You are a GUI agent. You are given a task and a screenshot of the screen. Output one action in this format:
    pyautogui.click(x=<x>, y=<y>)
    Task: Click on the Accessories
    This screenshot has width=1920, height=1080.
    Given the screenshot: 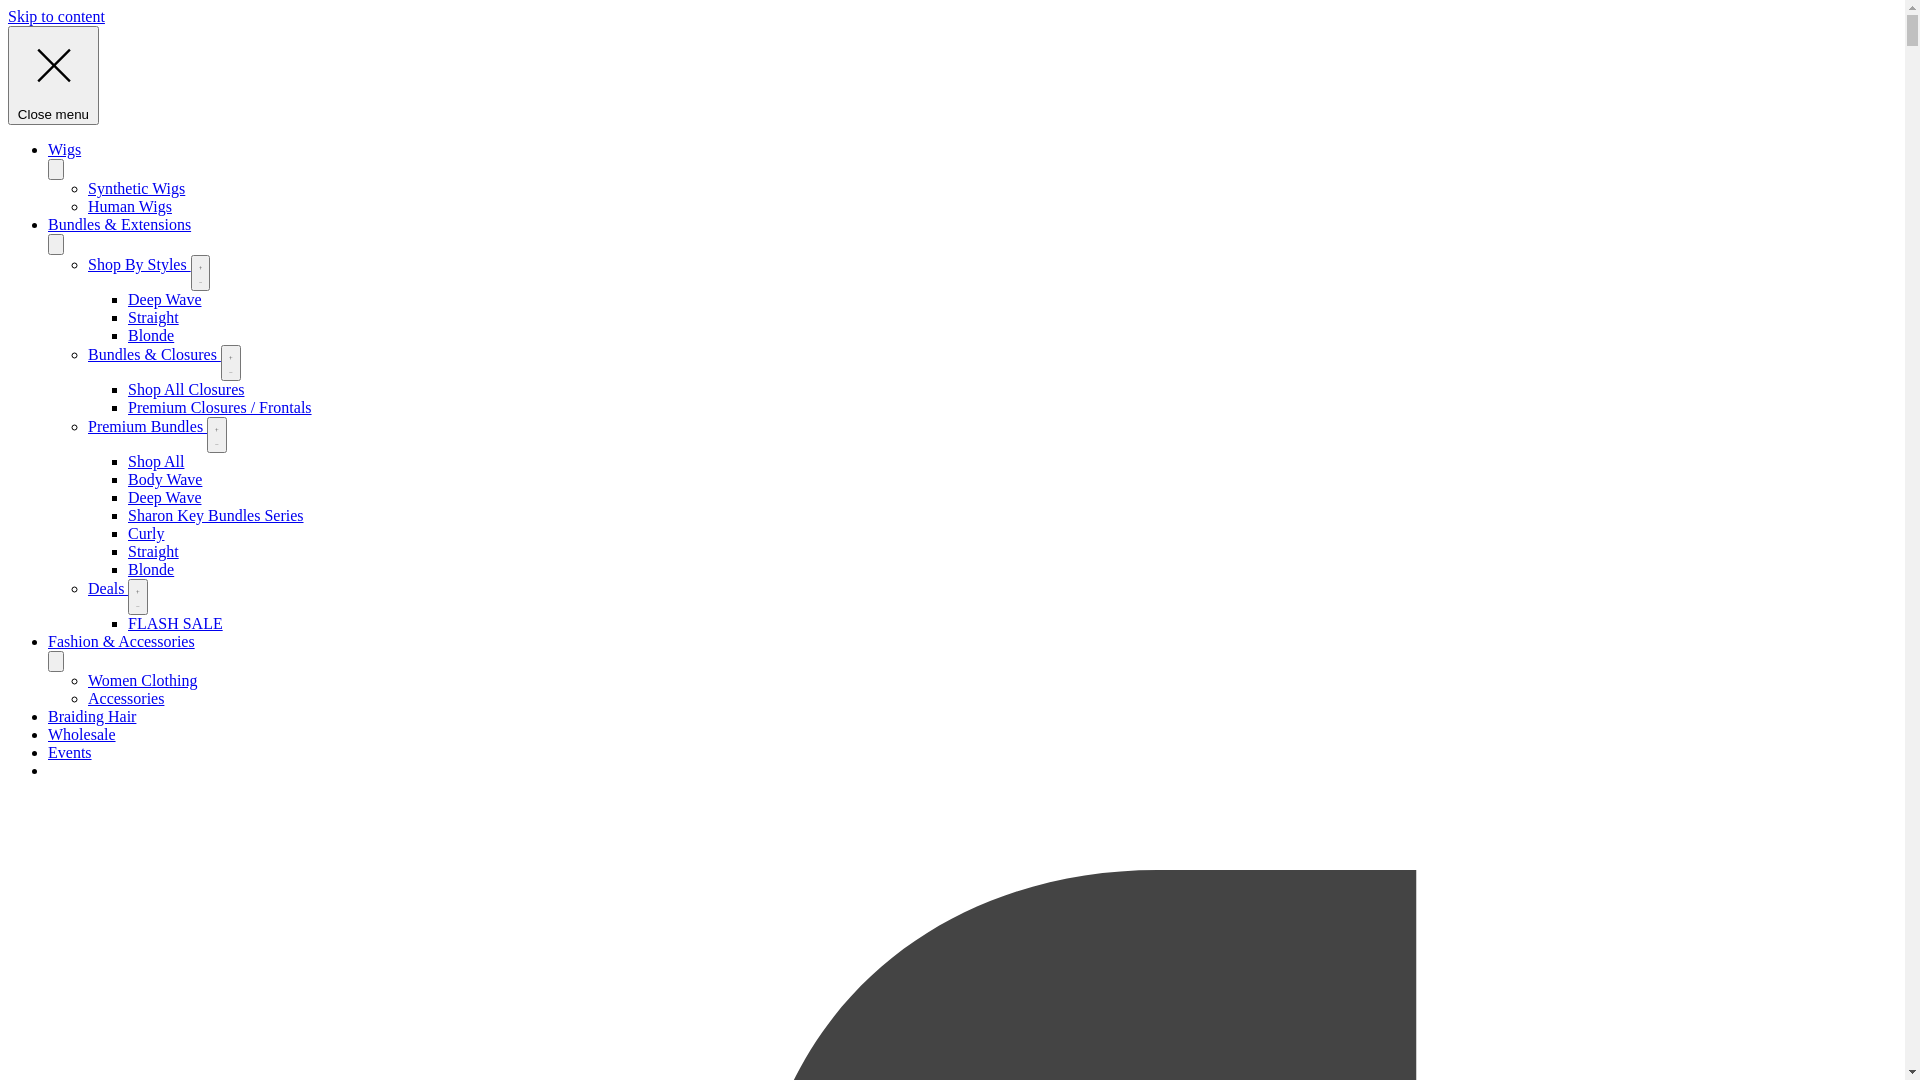 What is the action you would take?
    pyautogui.click(x=126, y=698)
    